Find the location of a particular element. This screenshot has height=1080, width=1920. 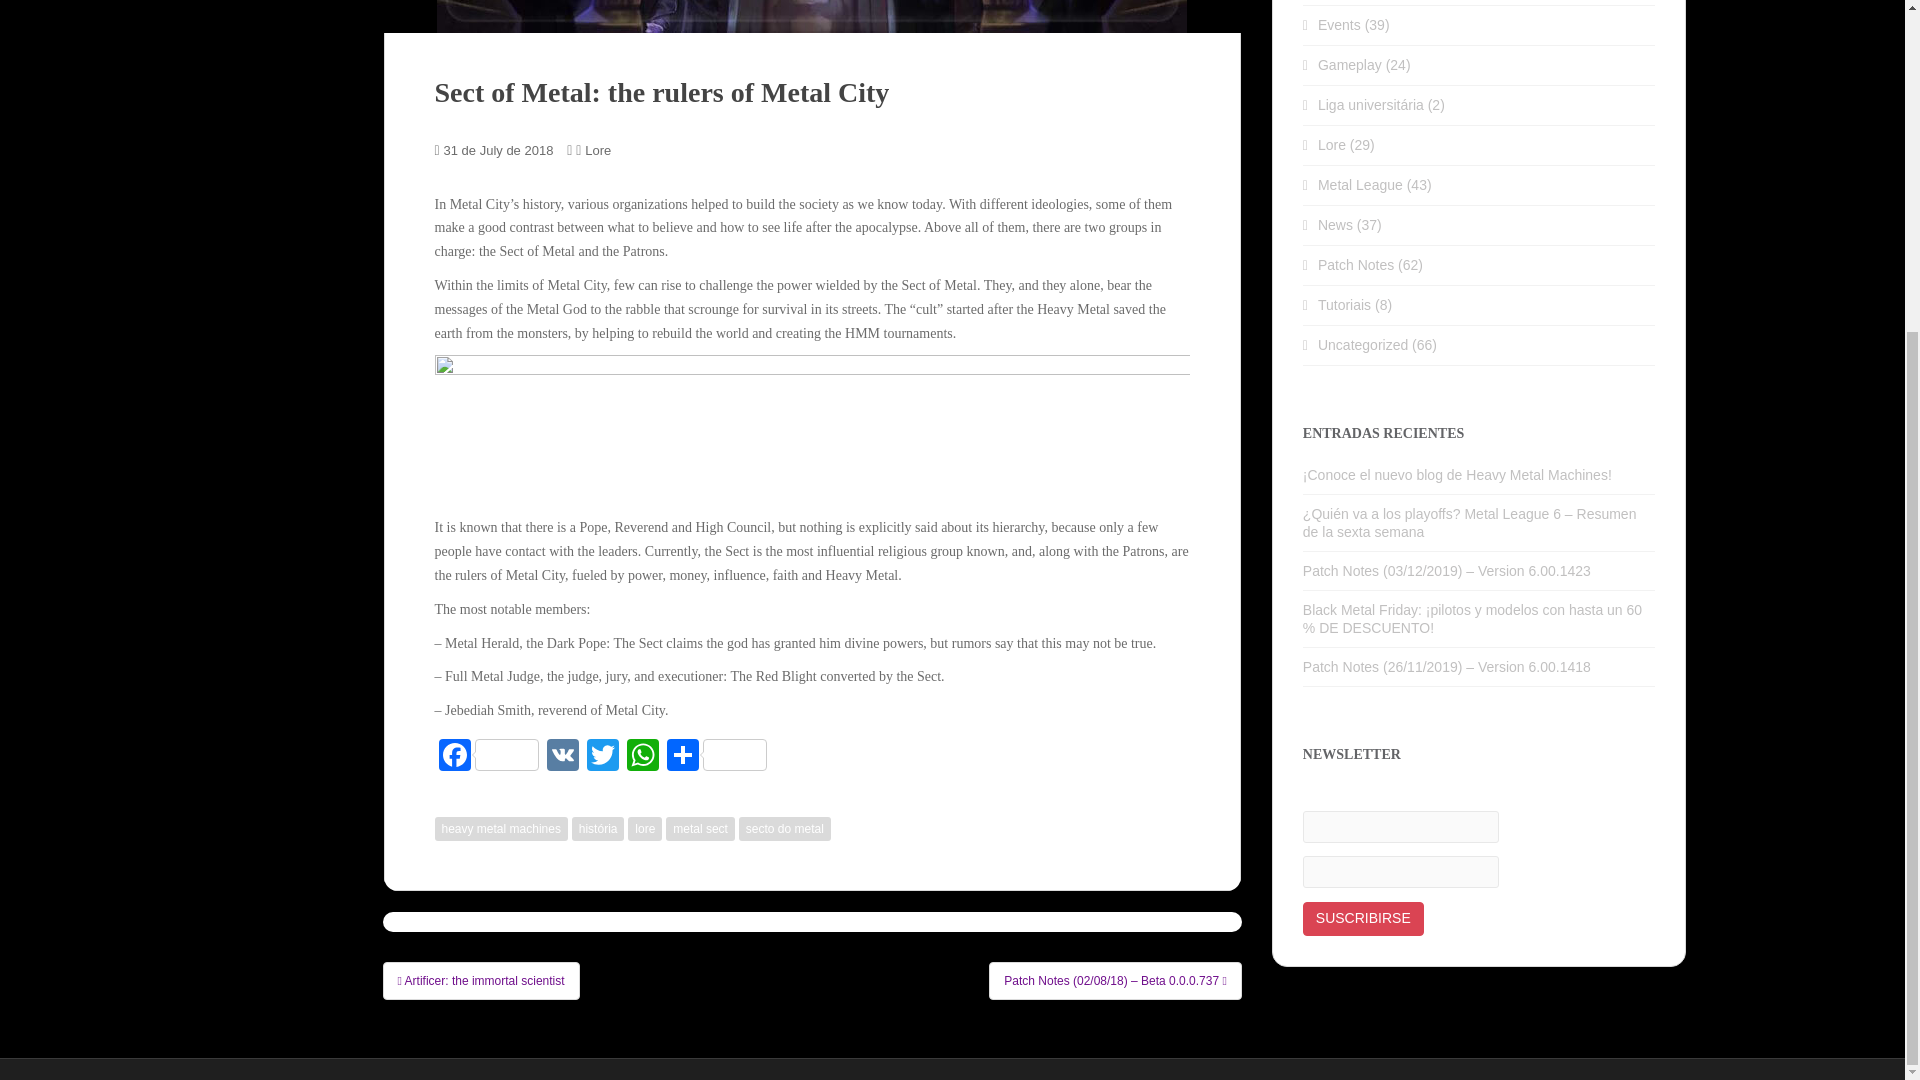

Artificer: the immortal scientist is located at coordinates (480, 981).